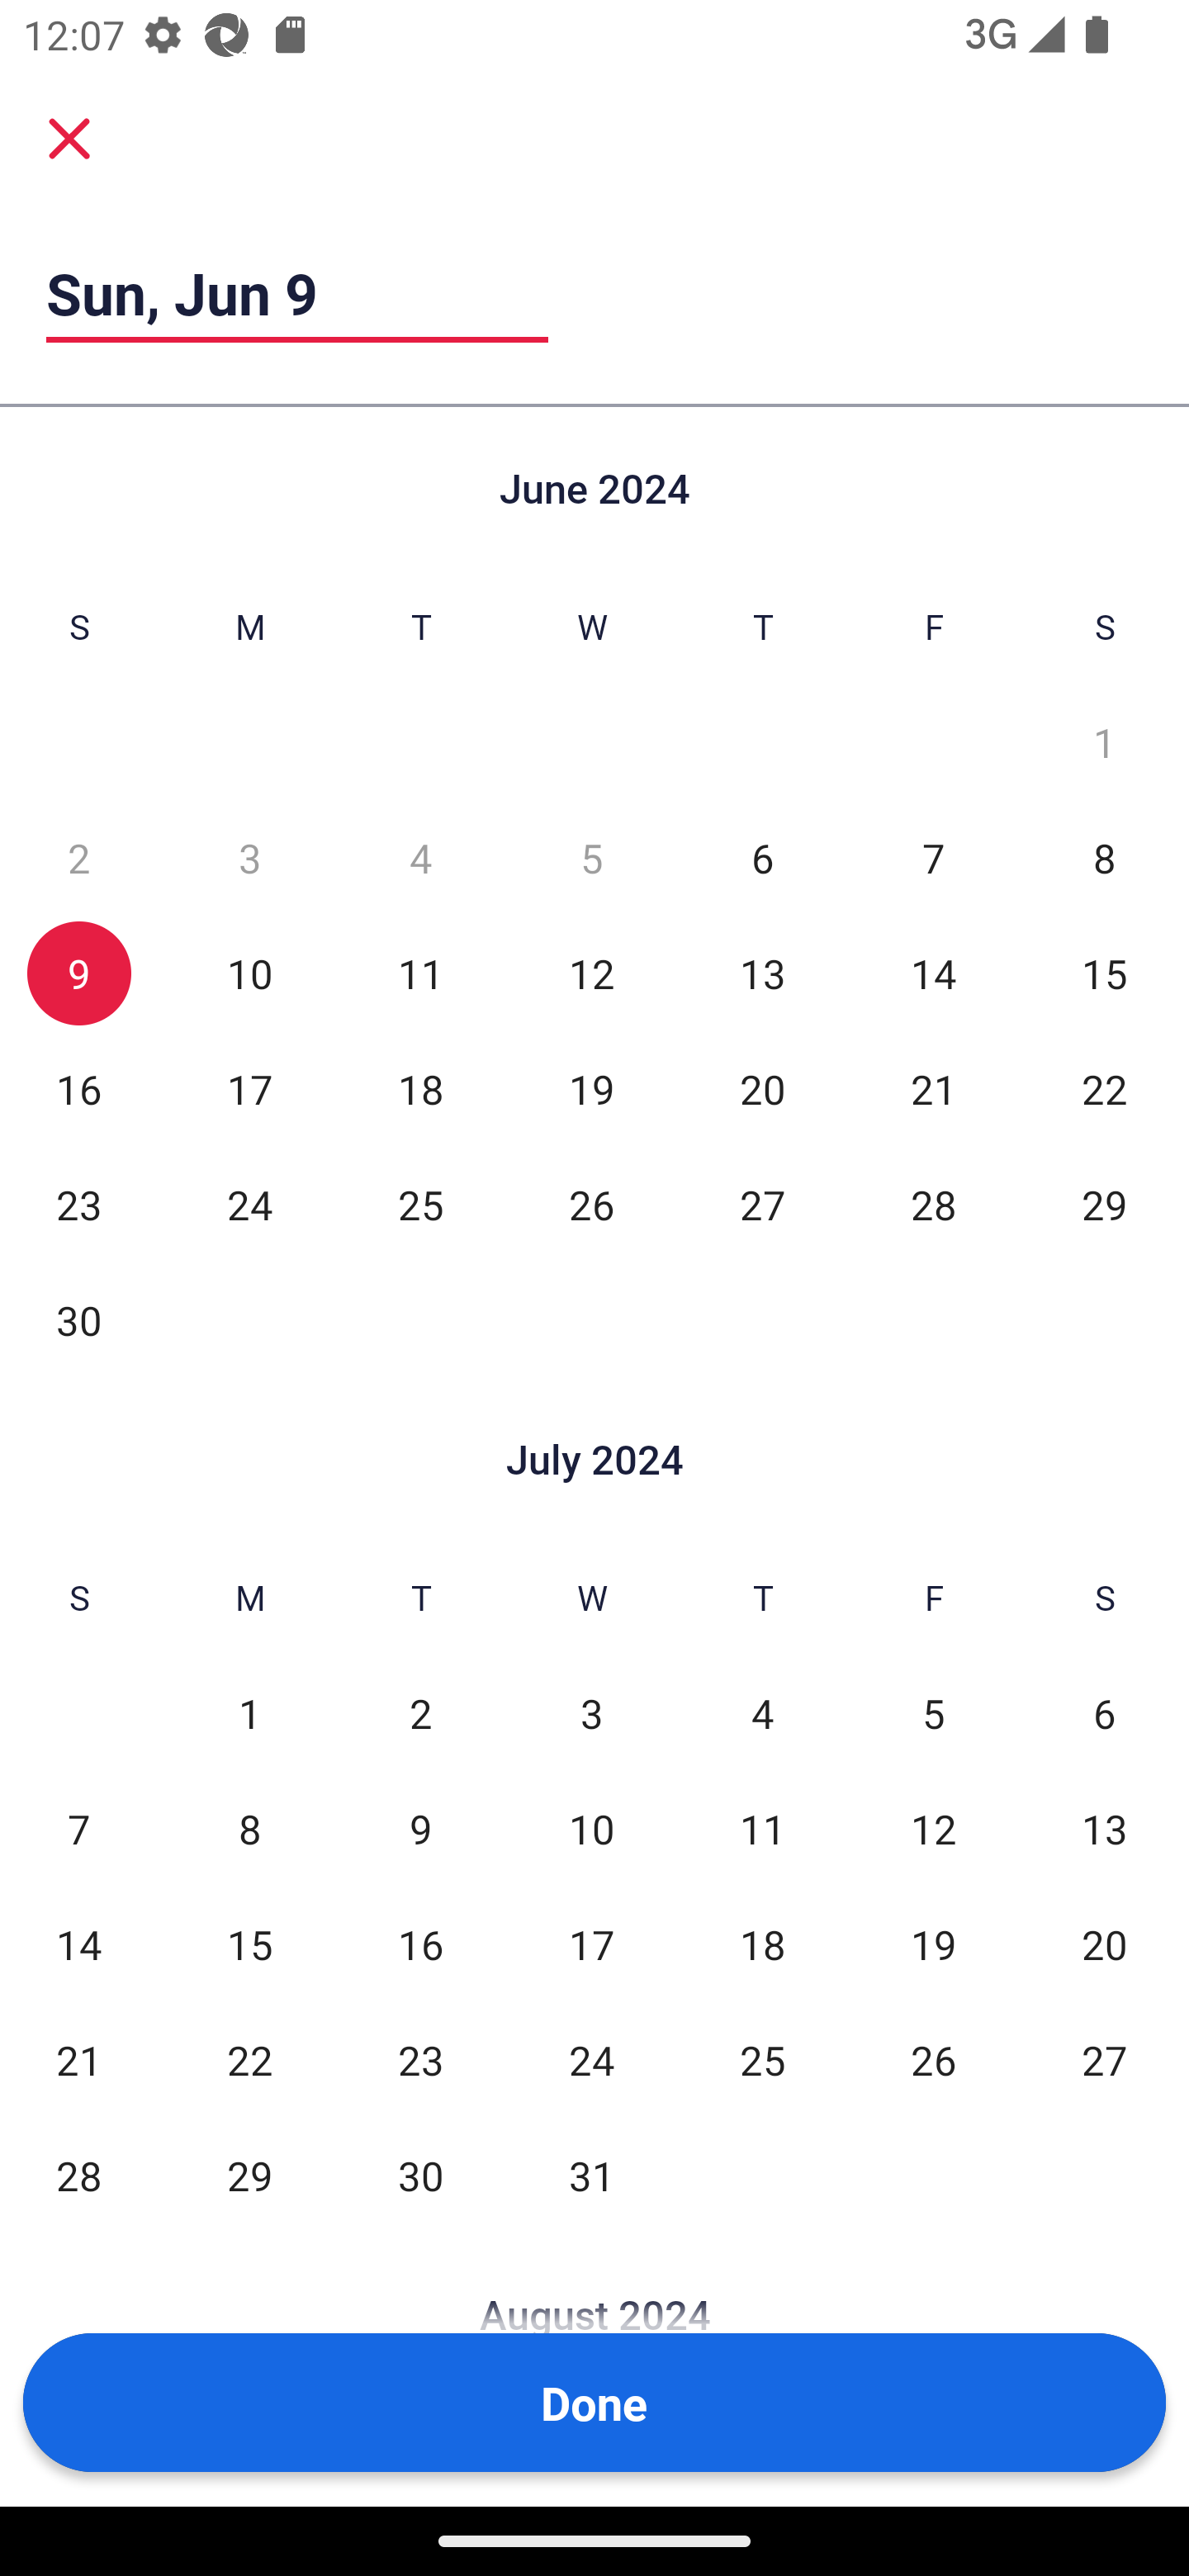  I want to click on 8 Sat, Jun 8, Not Selected, so click(1105, 857).